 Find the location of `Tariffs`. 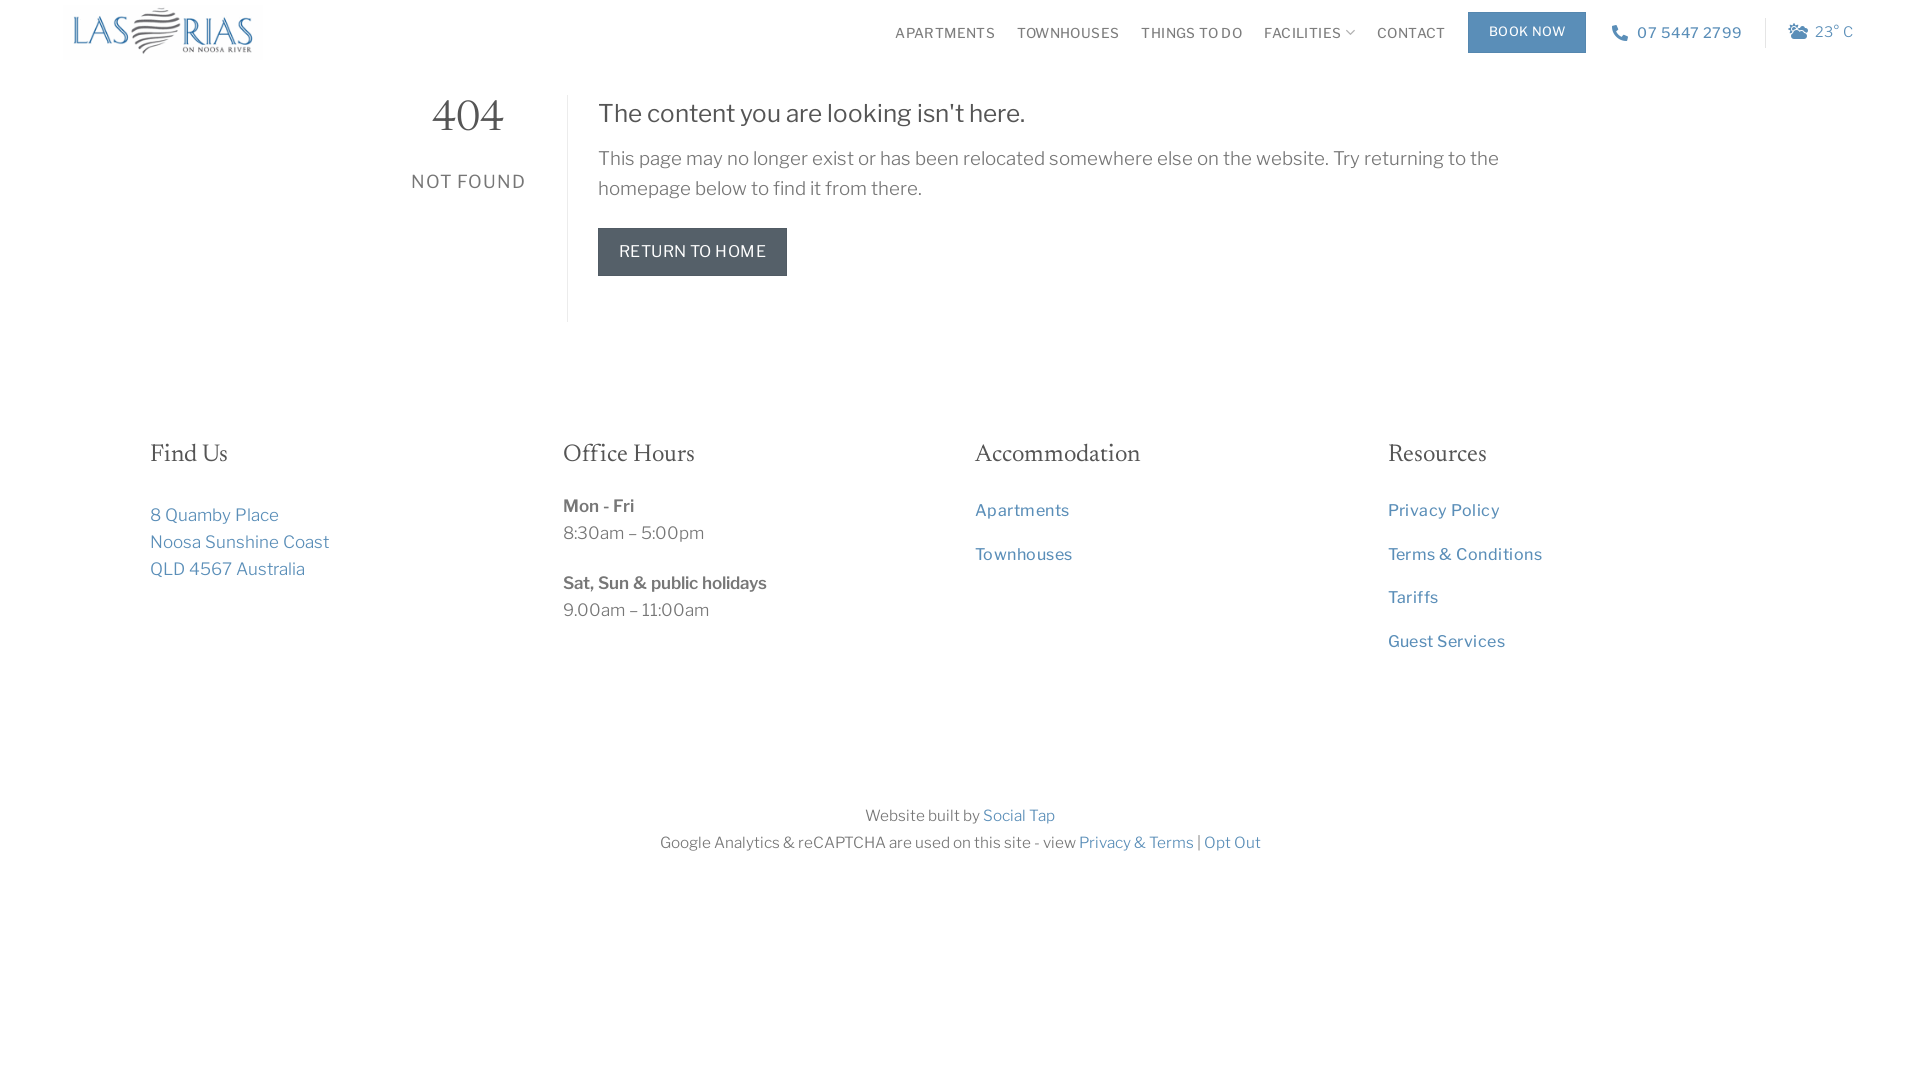

Tariffs is located at coordinates (1580, 598).